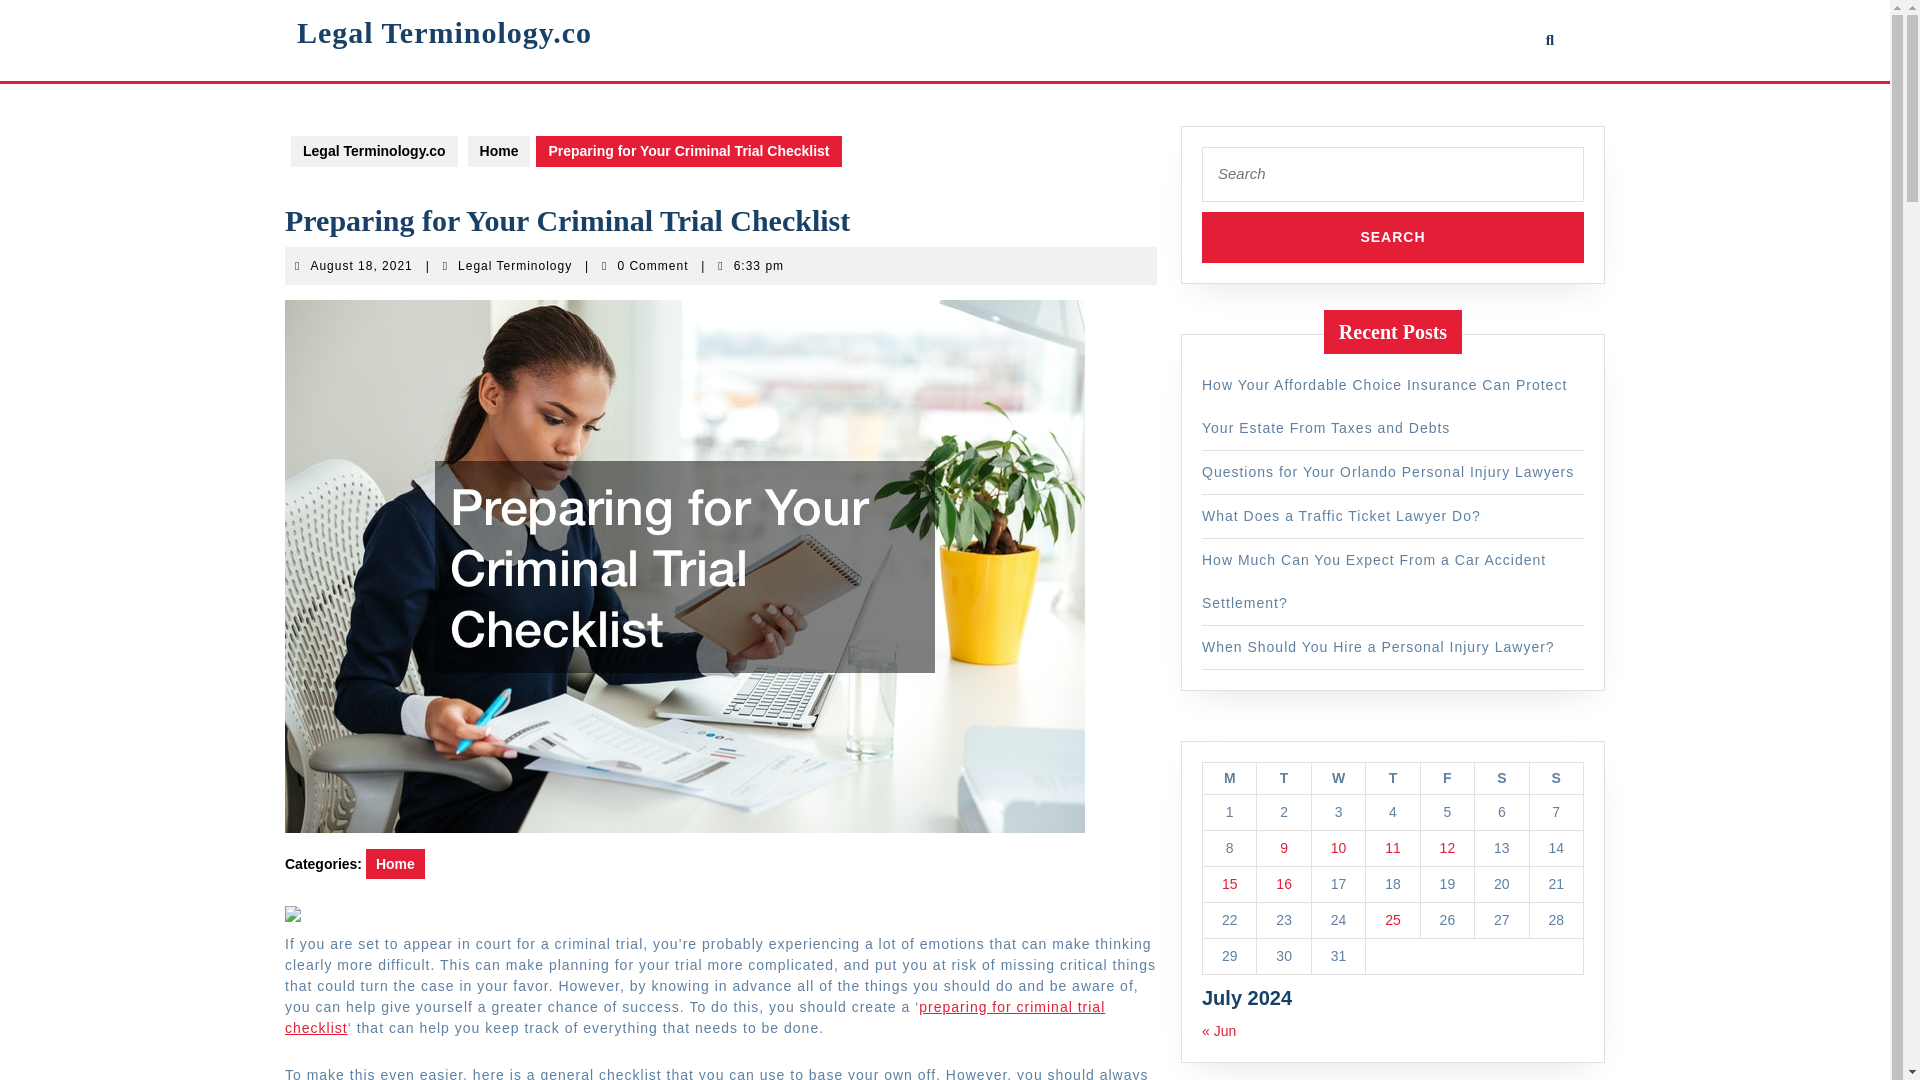 The width and height of the screenshot is (1920, 1080). What do you see at coordinates (515, 266) in the screenshot?
I see `Saturday` at bounding box center [515, 266].